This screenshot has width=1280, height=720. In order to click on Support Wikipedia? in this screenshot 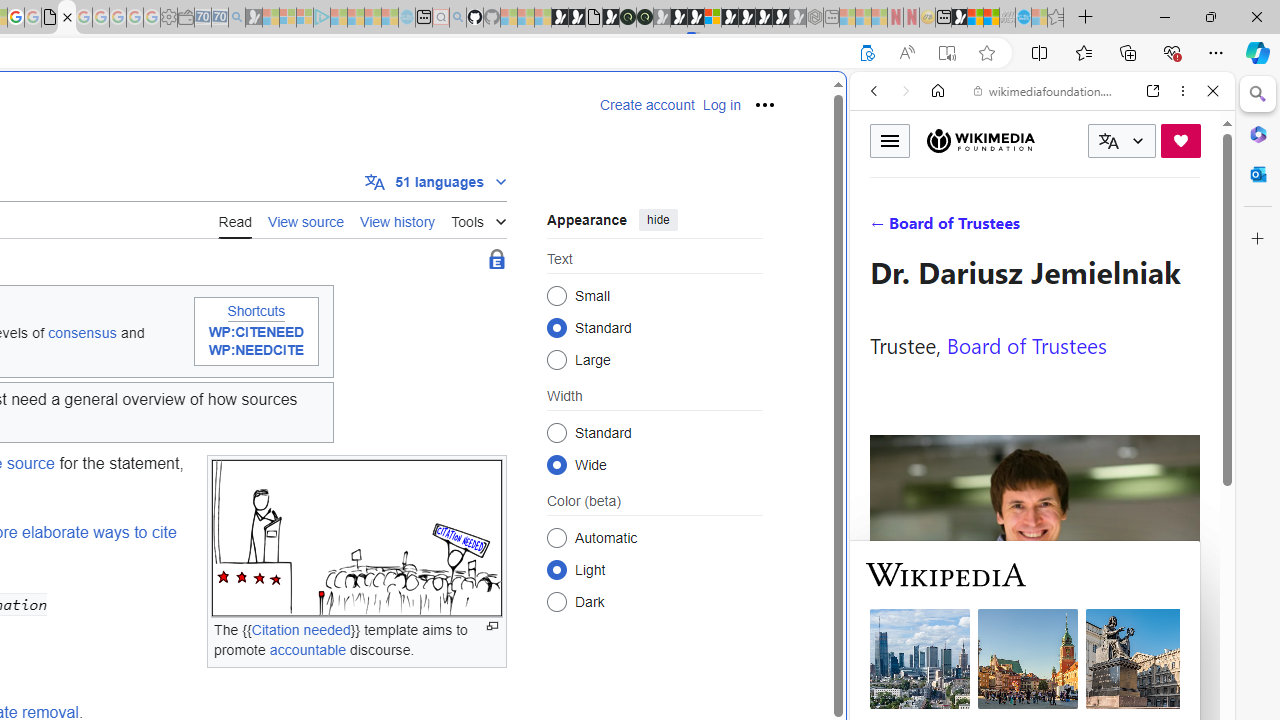, I will do `click(867, 53)`.